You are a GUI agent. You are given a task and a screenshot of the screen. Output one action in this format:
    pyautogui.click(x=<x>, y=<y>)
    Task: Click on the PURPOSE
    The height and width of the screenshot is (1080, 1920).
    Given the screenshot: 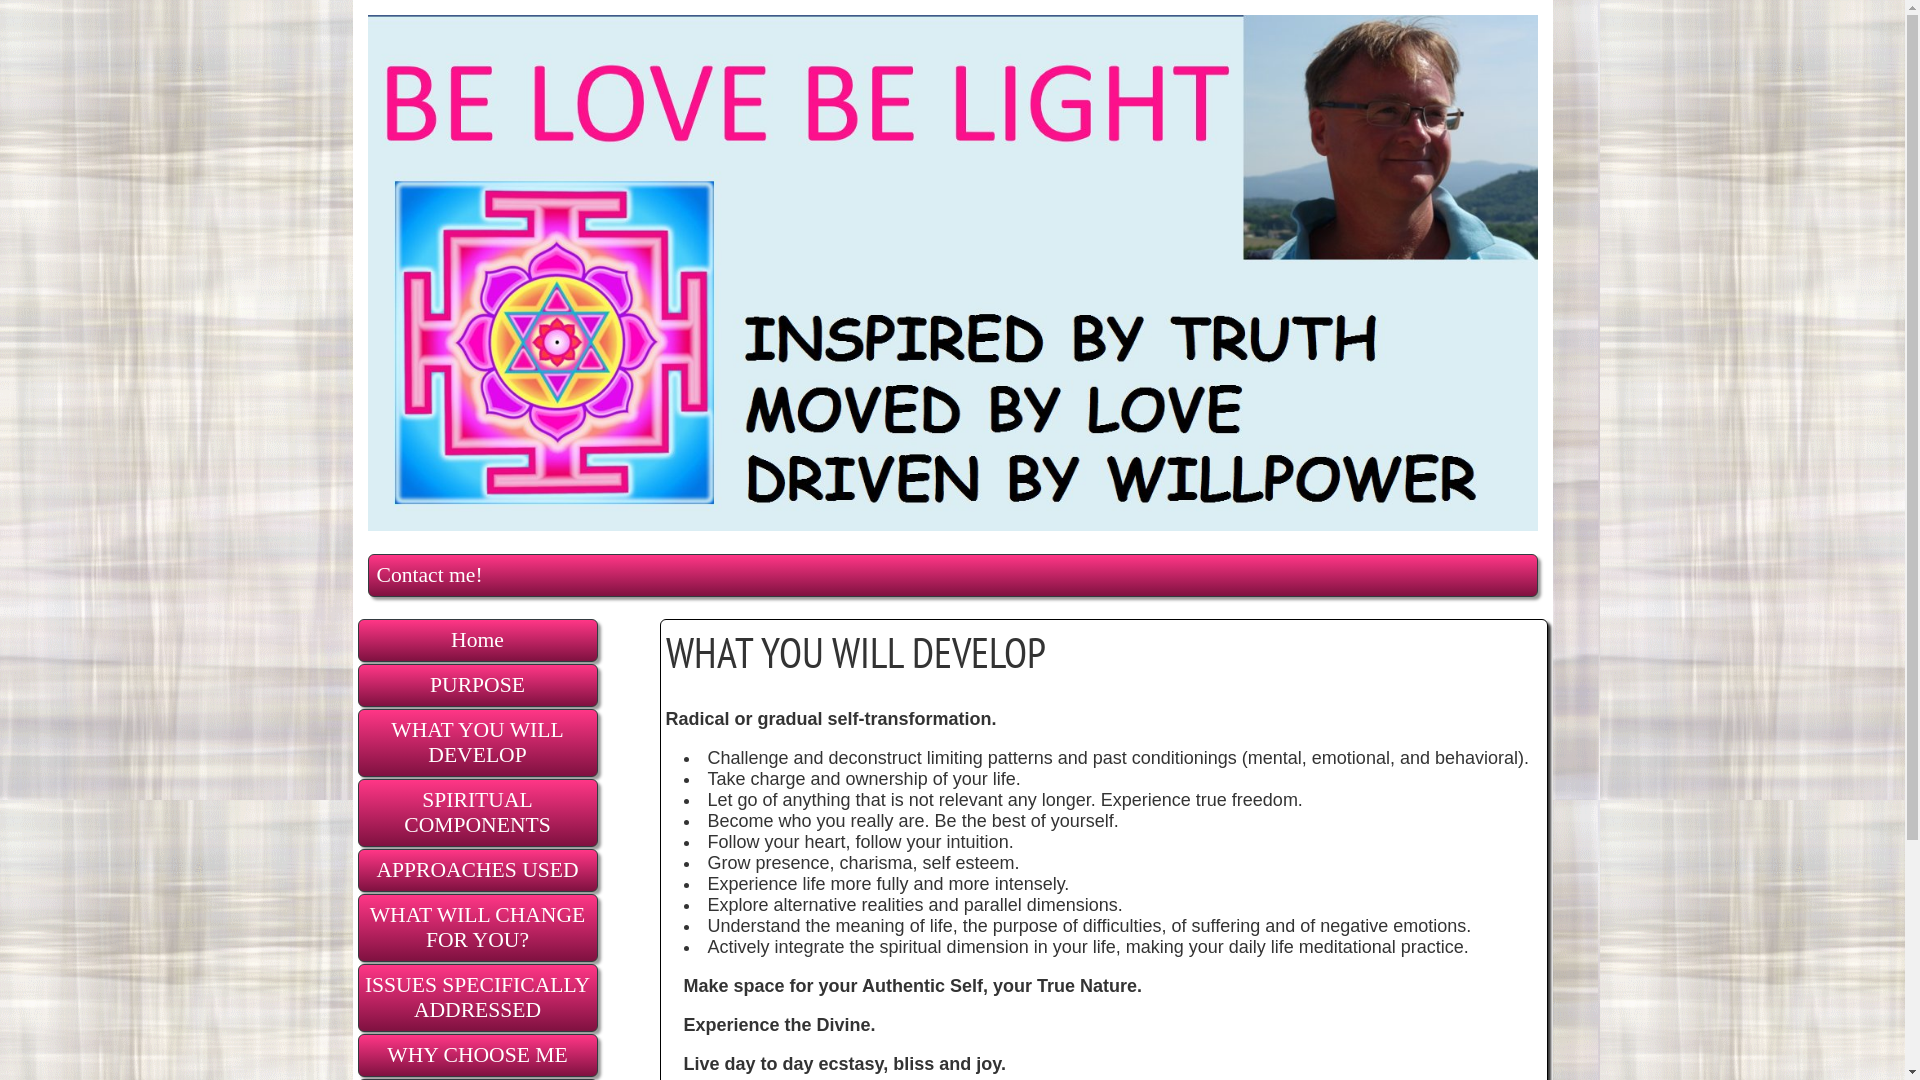 What is the action you would take?
    pyautogui.click(x=477, y=686)
    